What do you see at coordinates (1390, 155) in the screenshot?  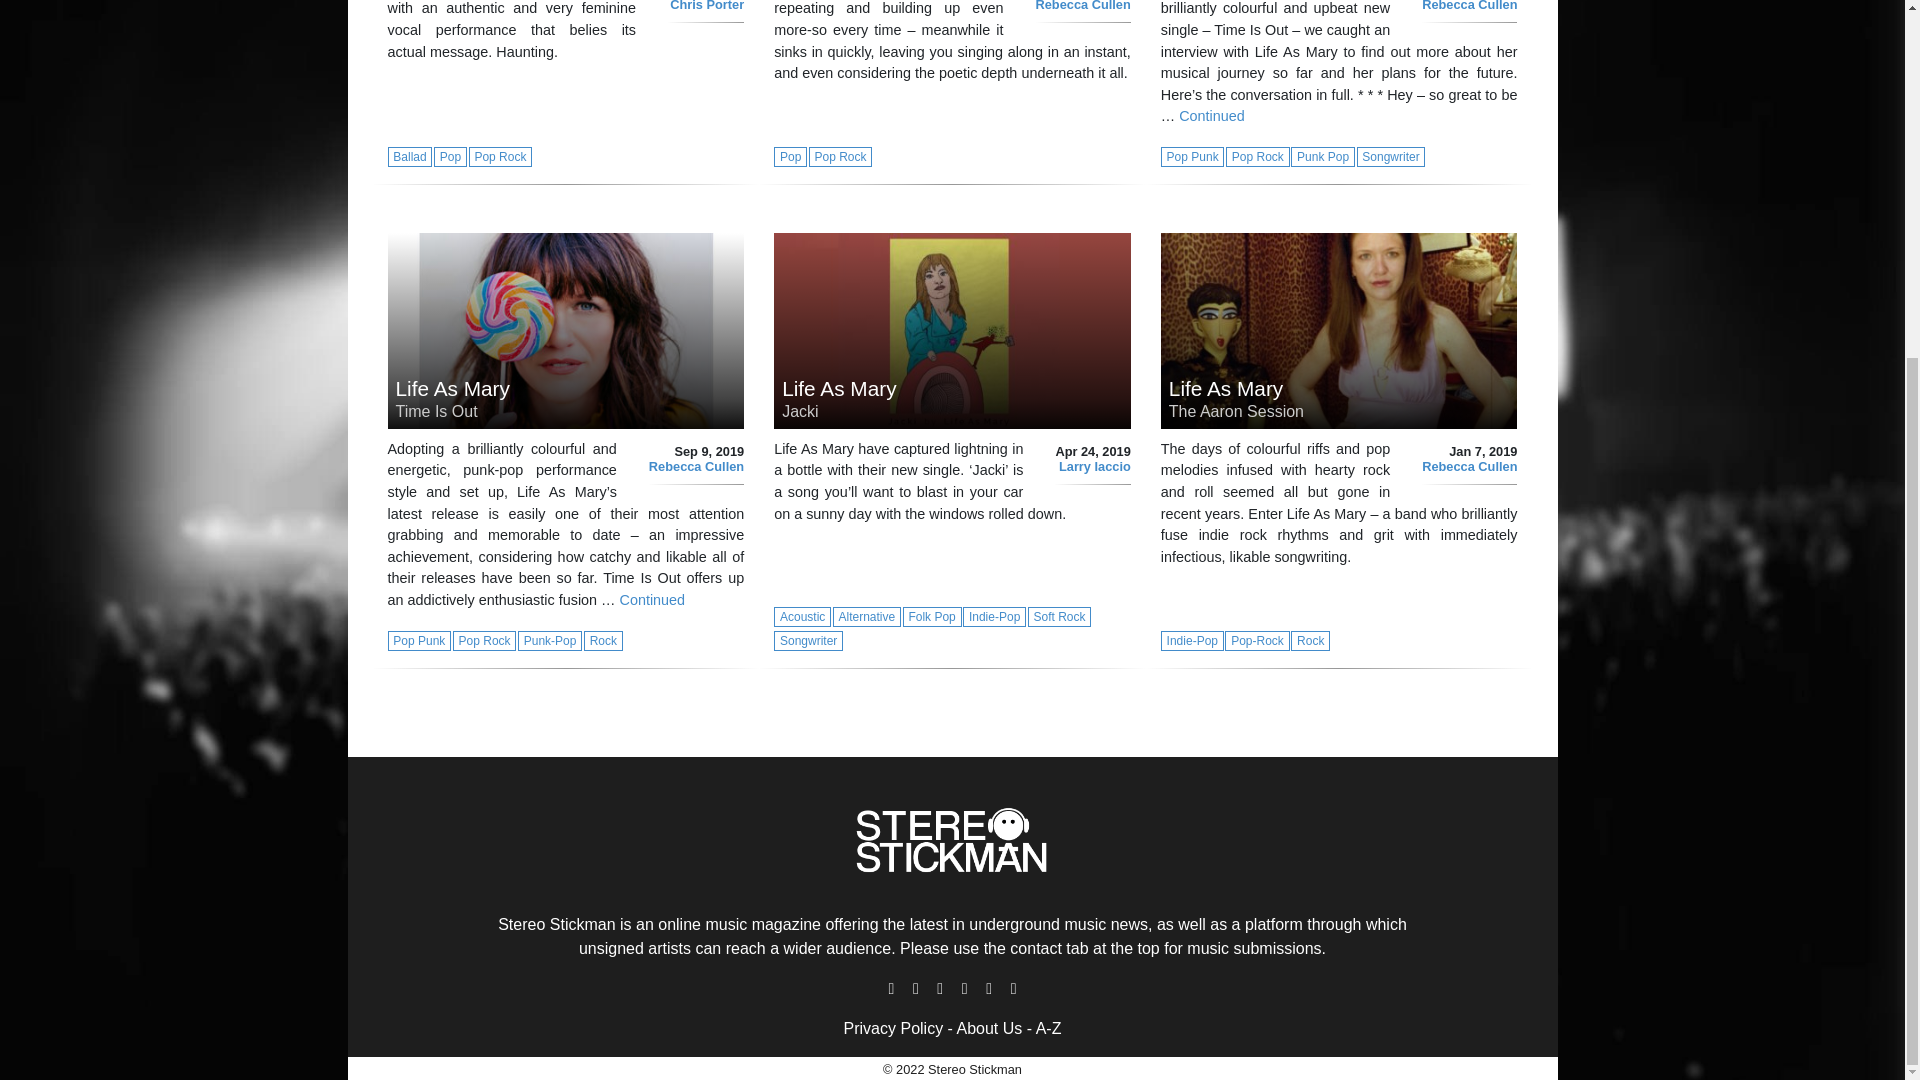 I see `Songwriter` at bounding box center [1390, 155].